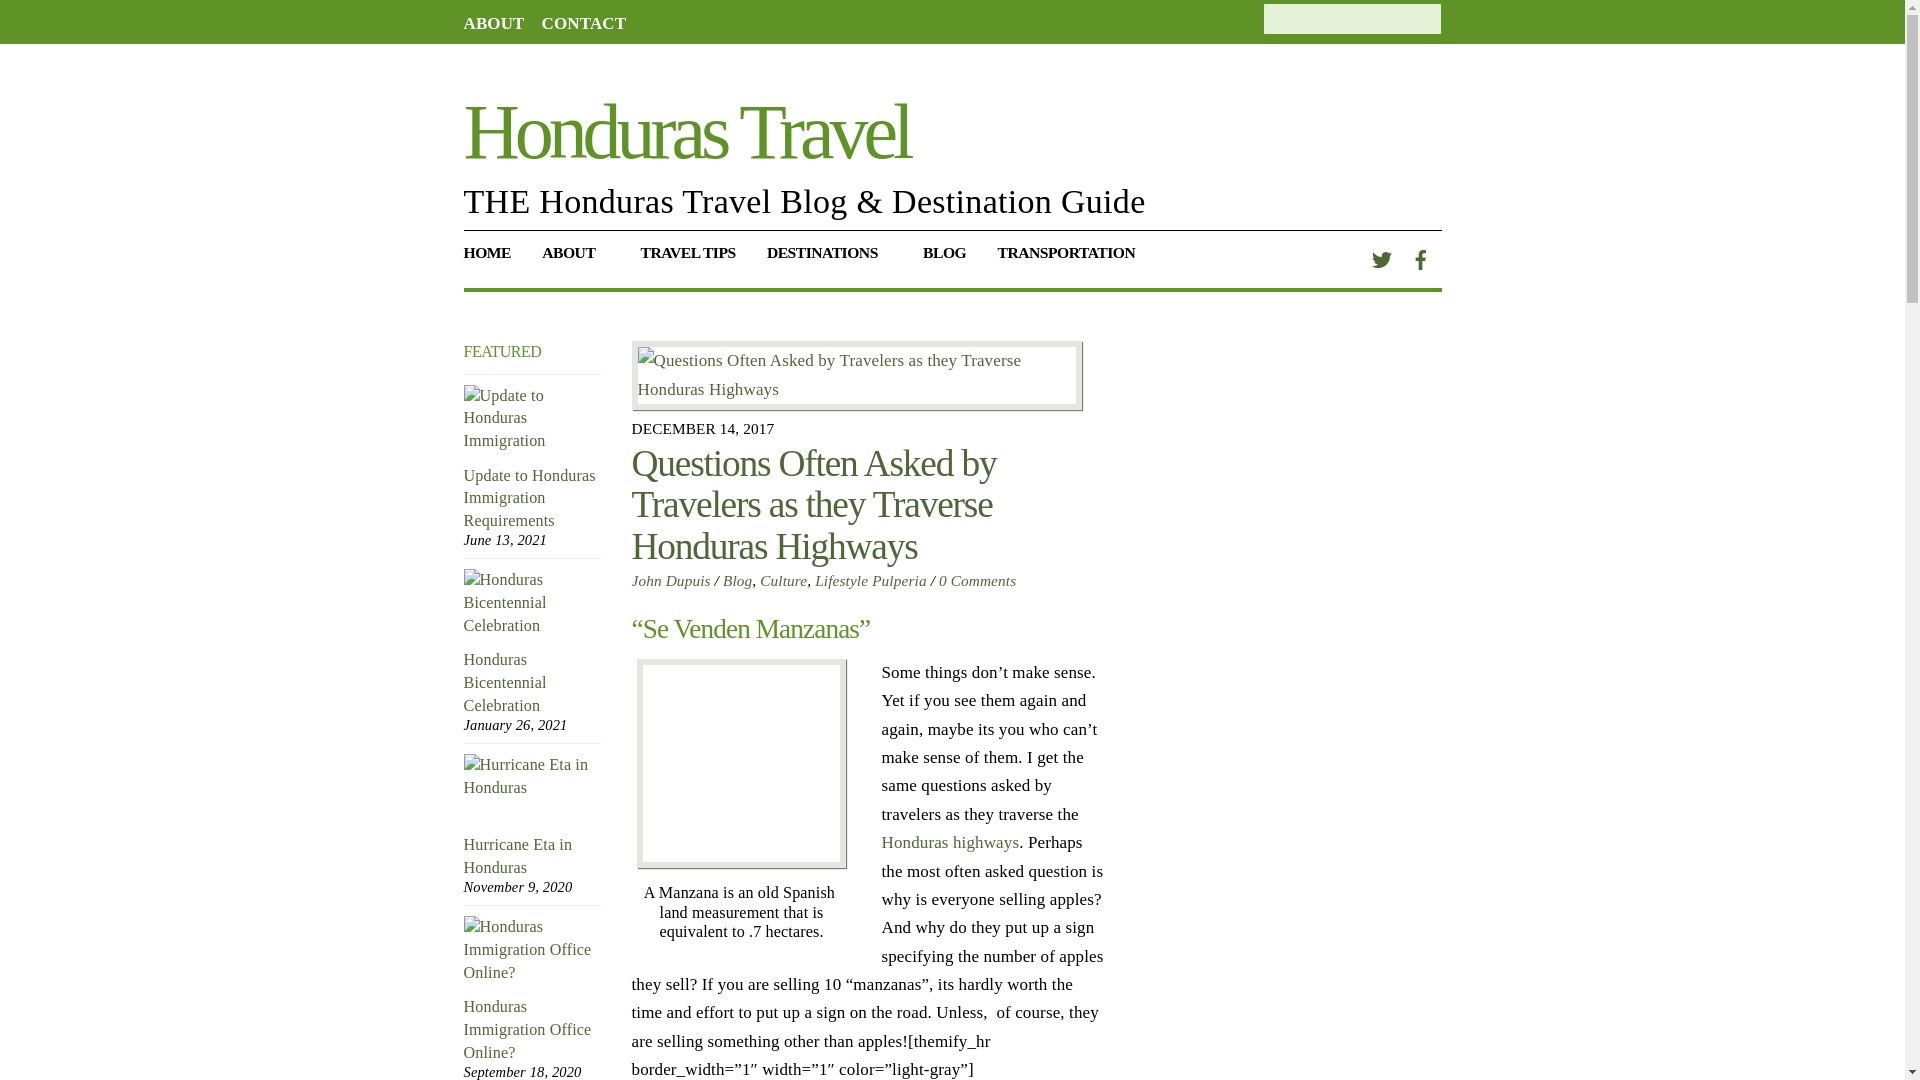  I want to click on DESTINATIONS, so click(828, 260).